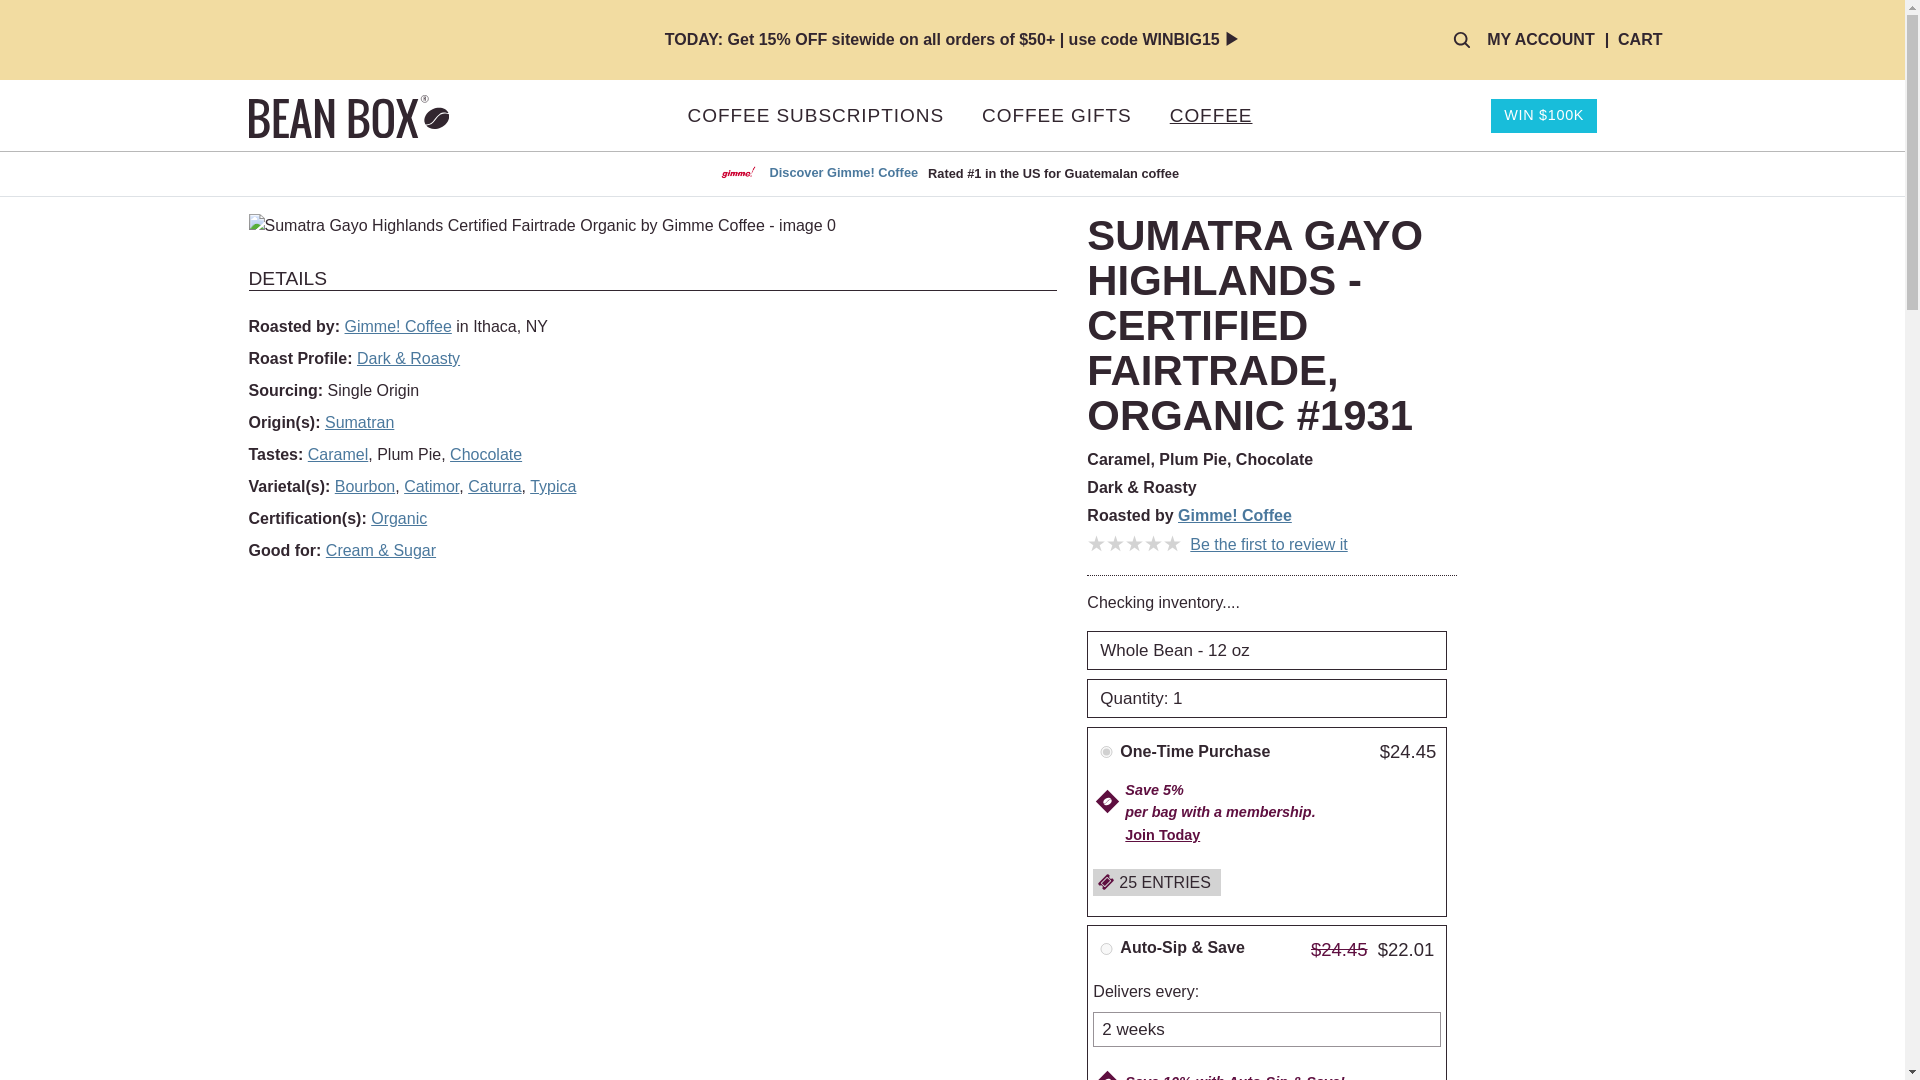  Describe the element at coordinates (430, 486) in the screenshot. I see `Catimor` at that location.